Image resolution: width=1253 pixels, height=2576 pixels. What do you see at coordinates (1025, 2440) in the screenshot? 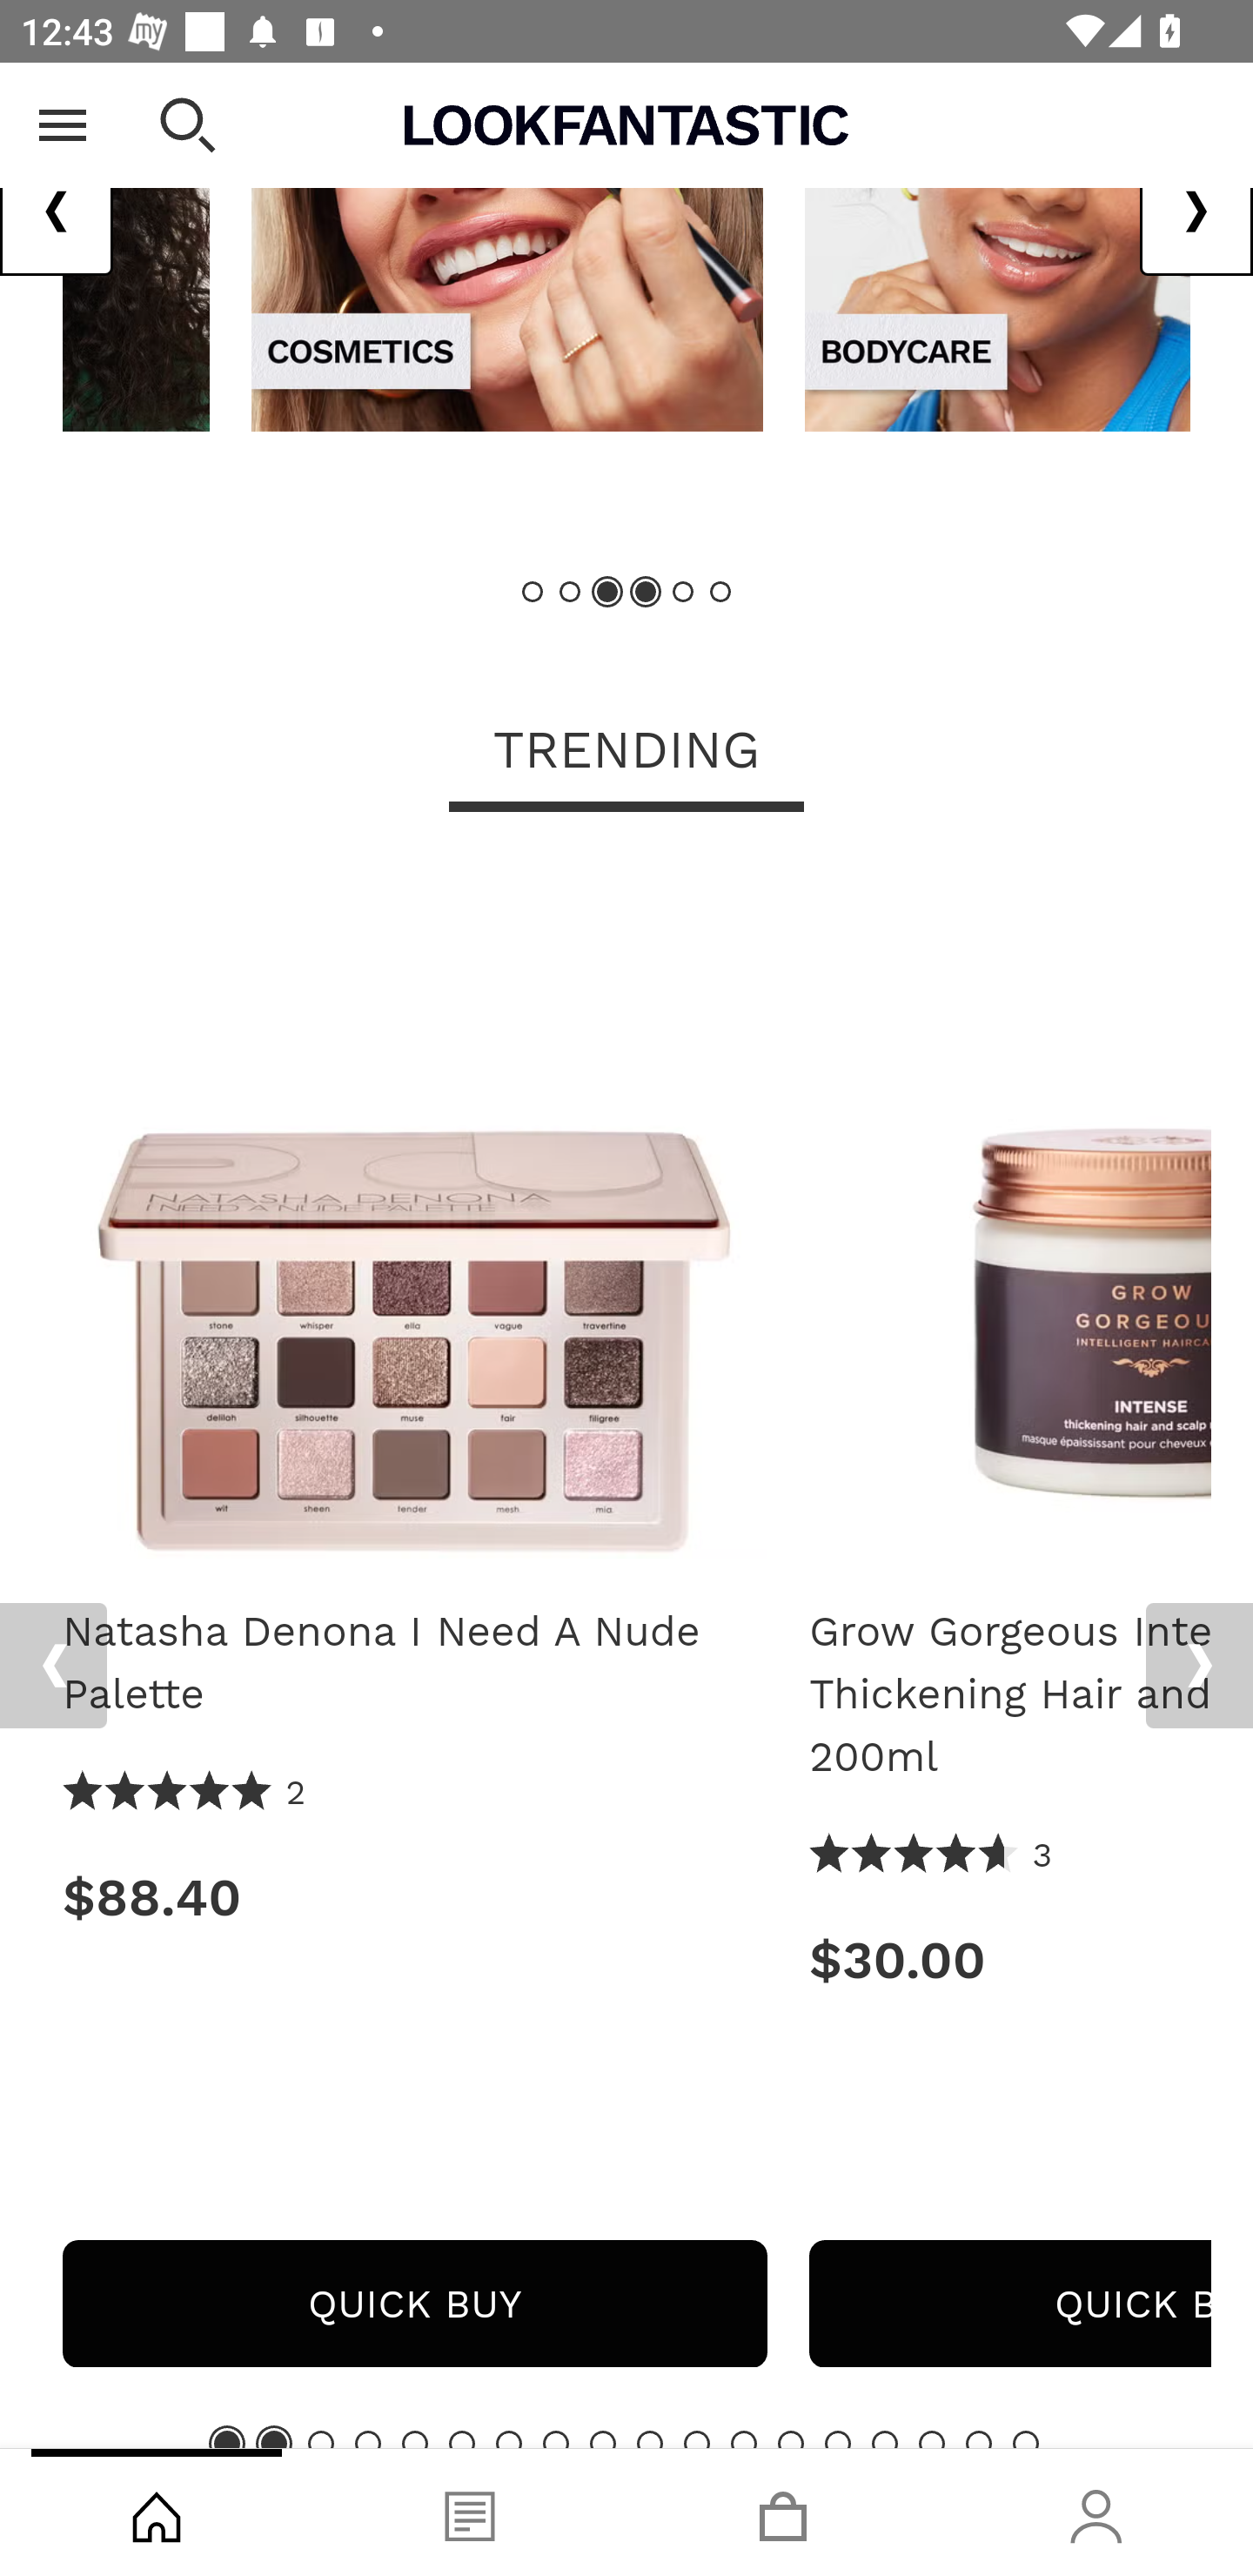
I see `Slide 18` at bounding box center [1025, 2440].